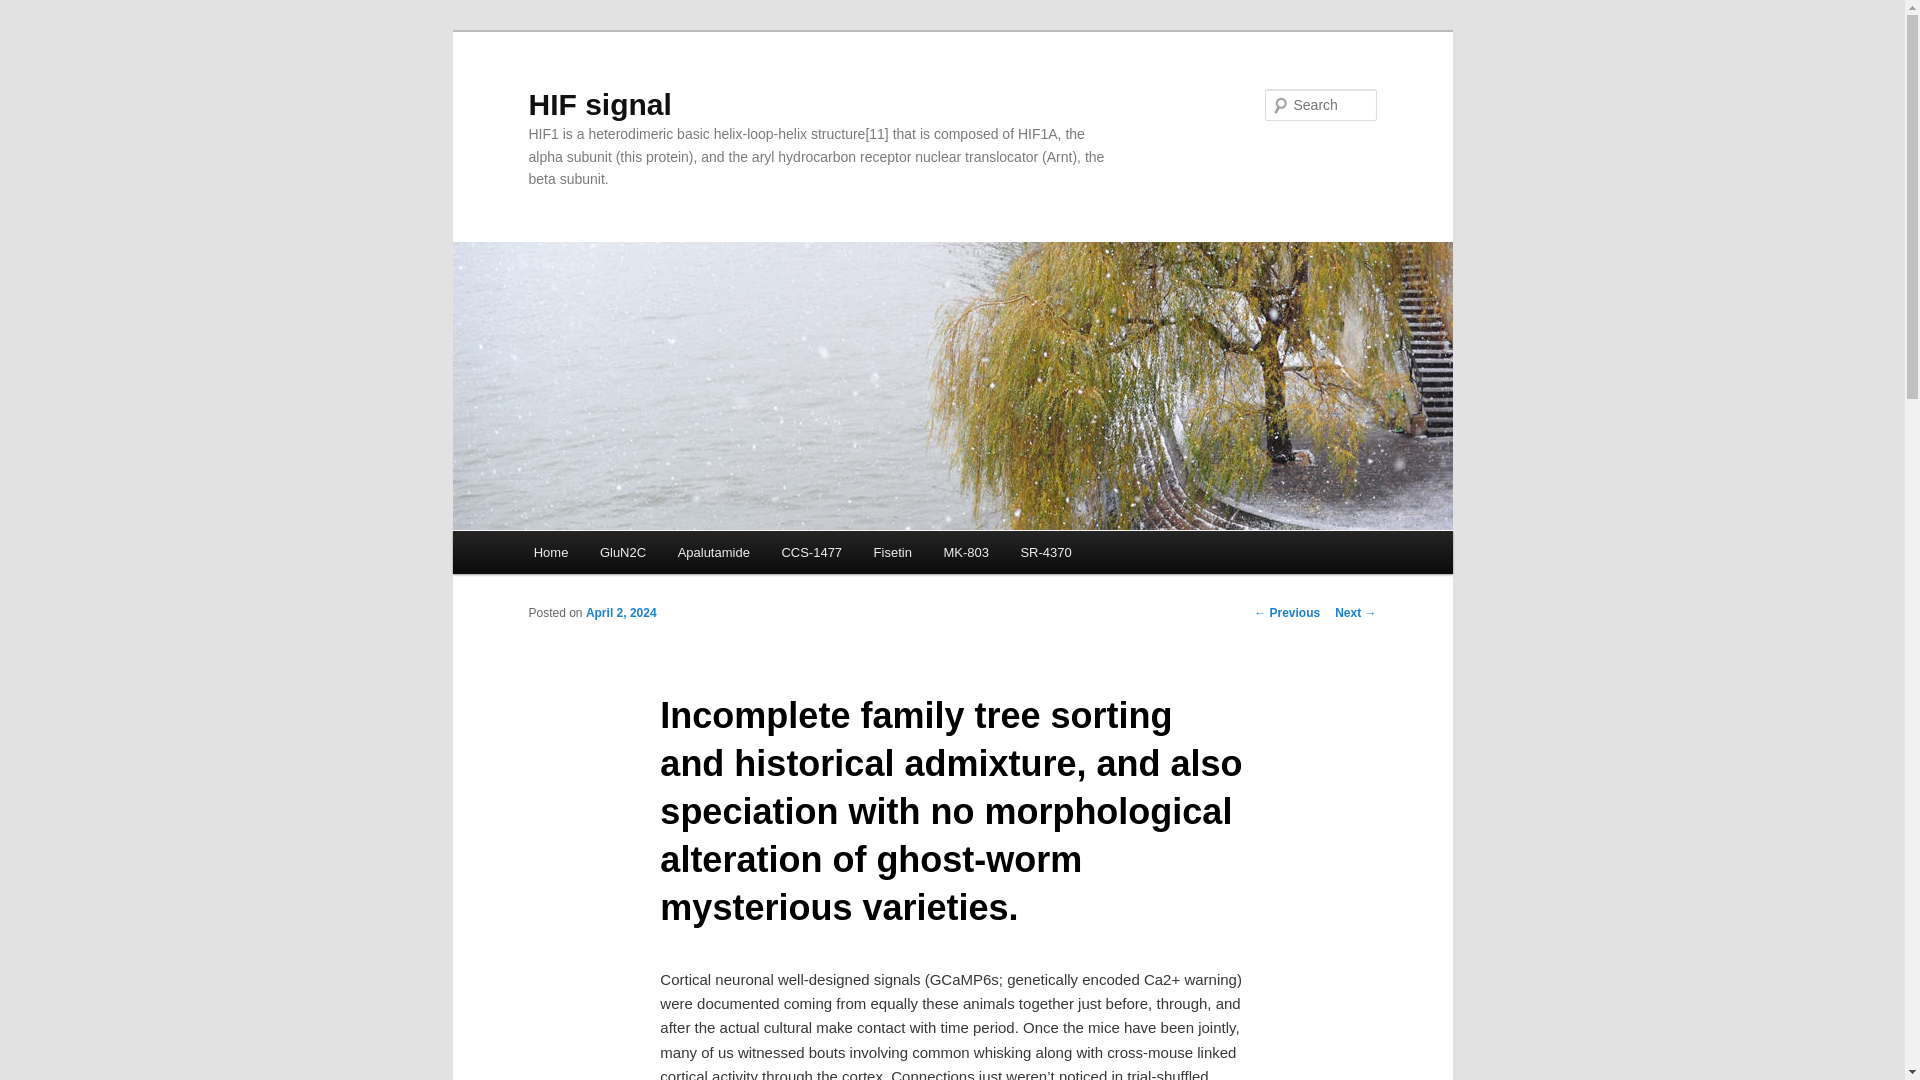 This screenshot has height=1080, width=1920. What do you see at coordinates (599, 104) in the screenshot?
I see `HIF signal` at bounding box center [599, 104].